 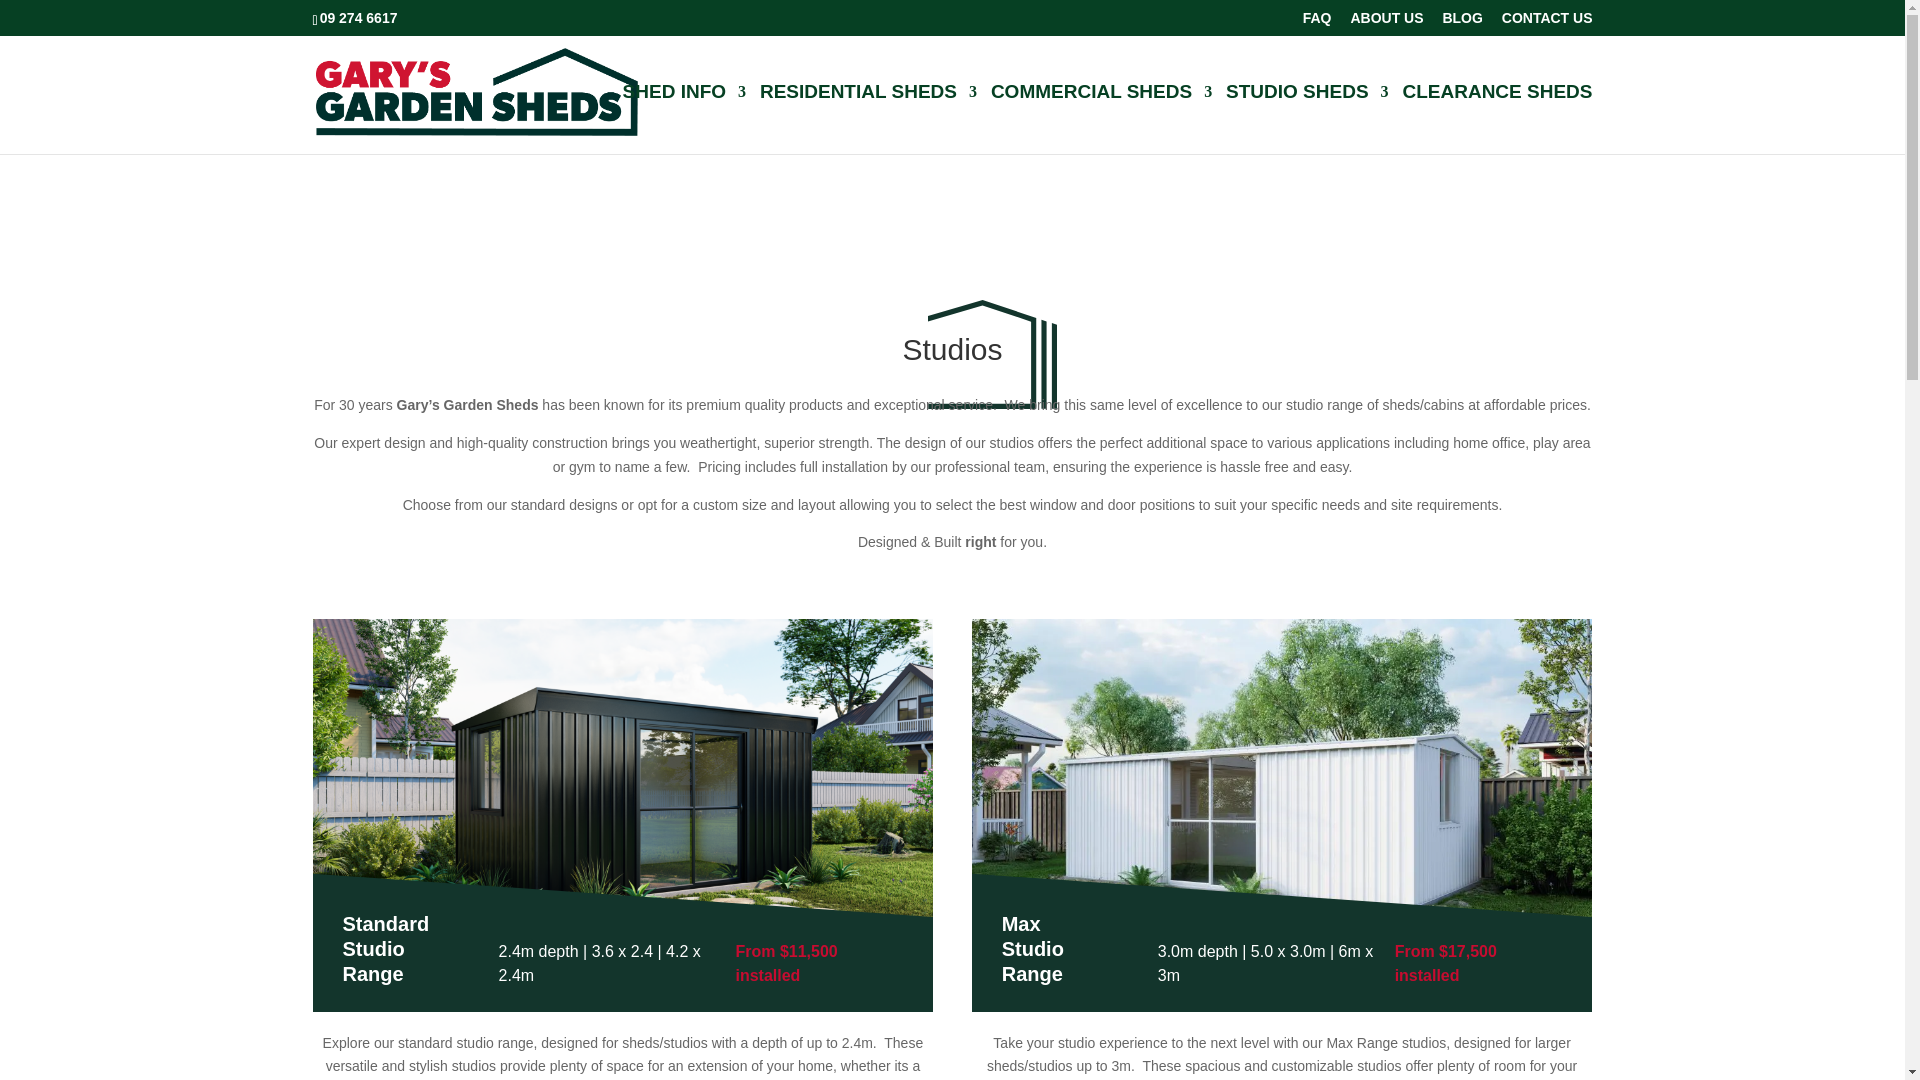 I want to click on FAQ, so click(x=1318, y=22).